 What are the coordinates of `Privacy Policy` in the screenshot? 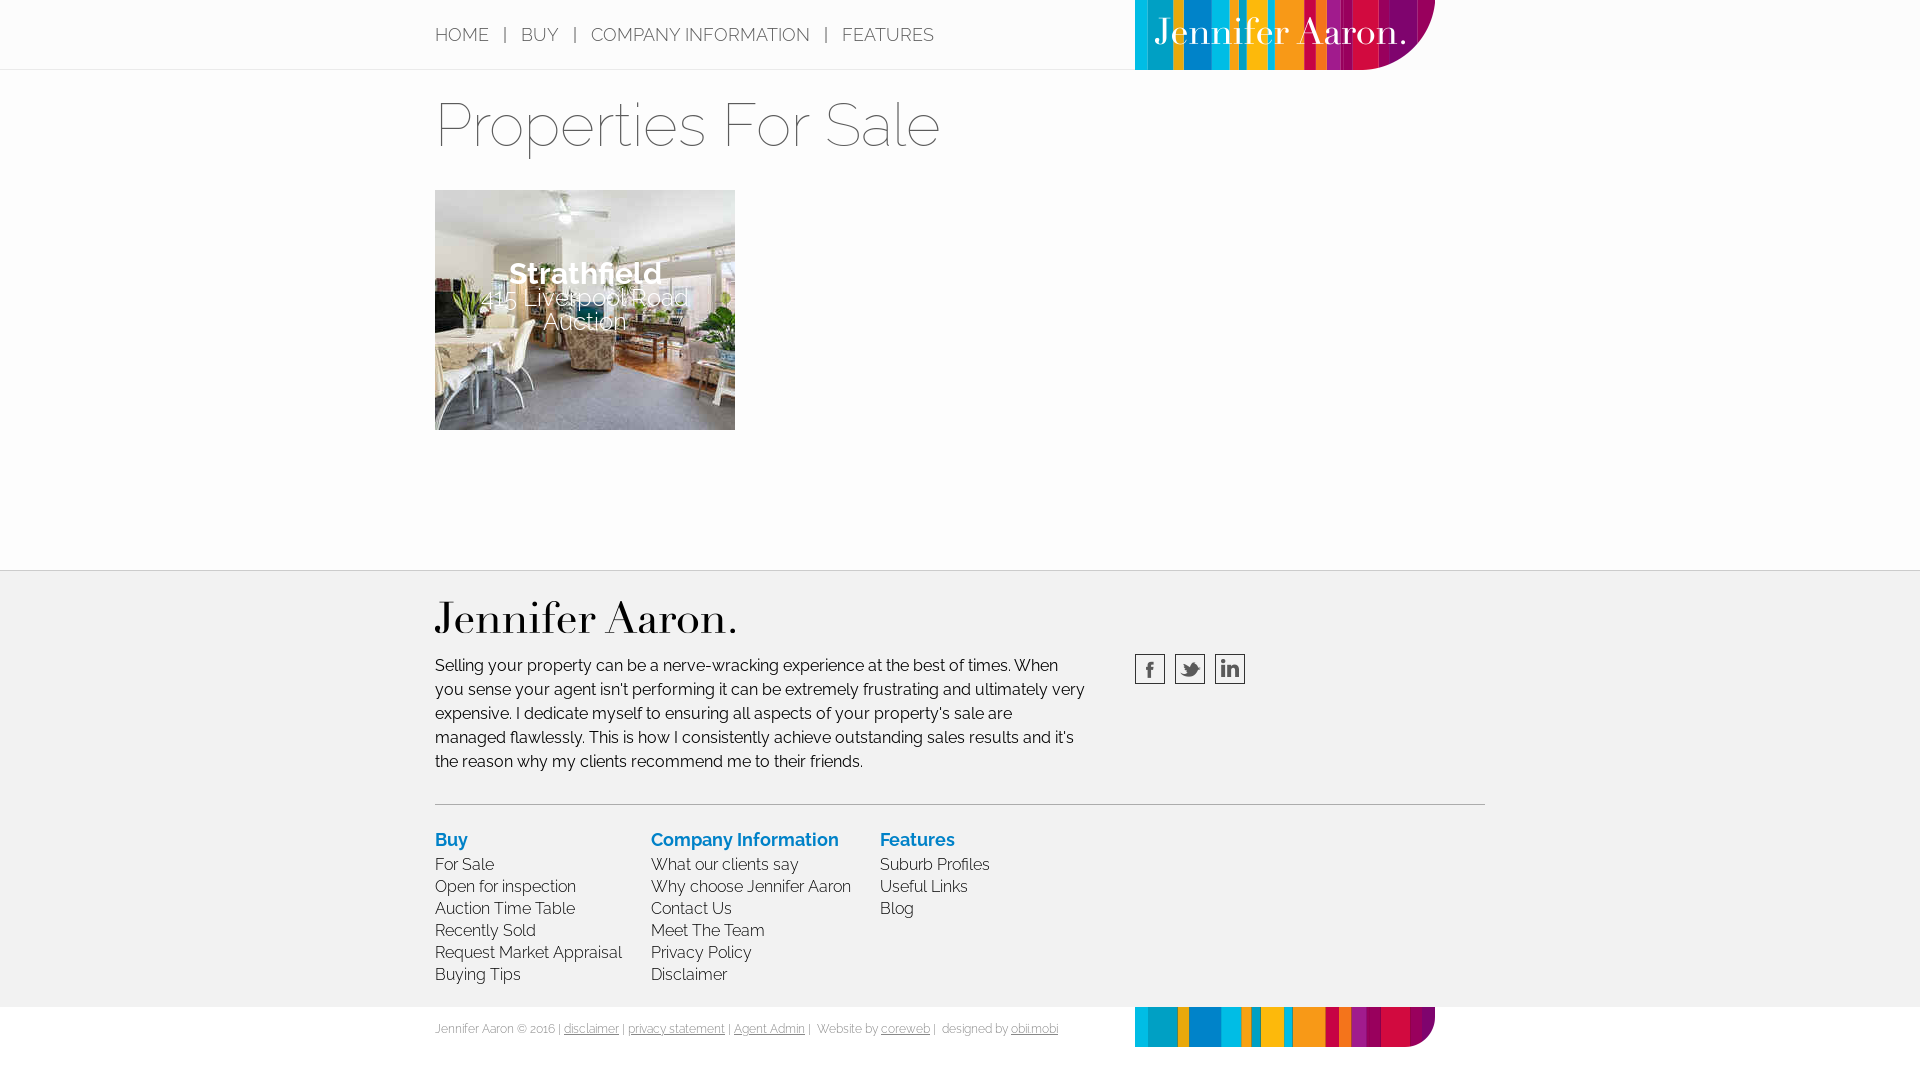 It's located at (766, 954).